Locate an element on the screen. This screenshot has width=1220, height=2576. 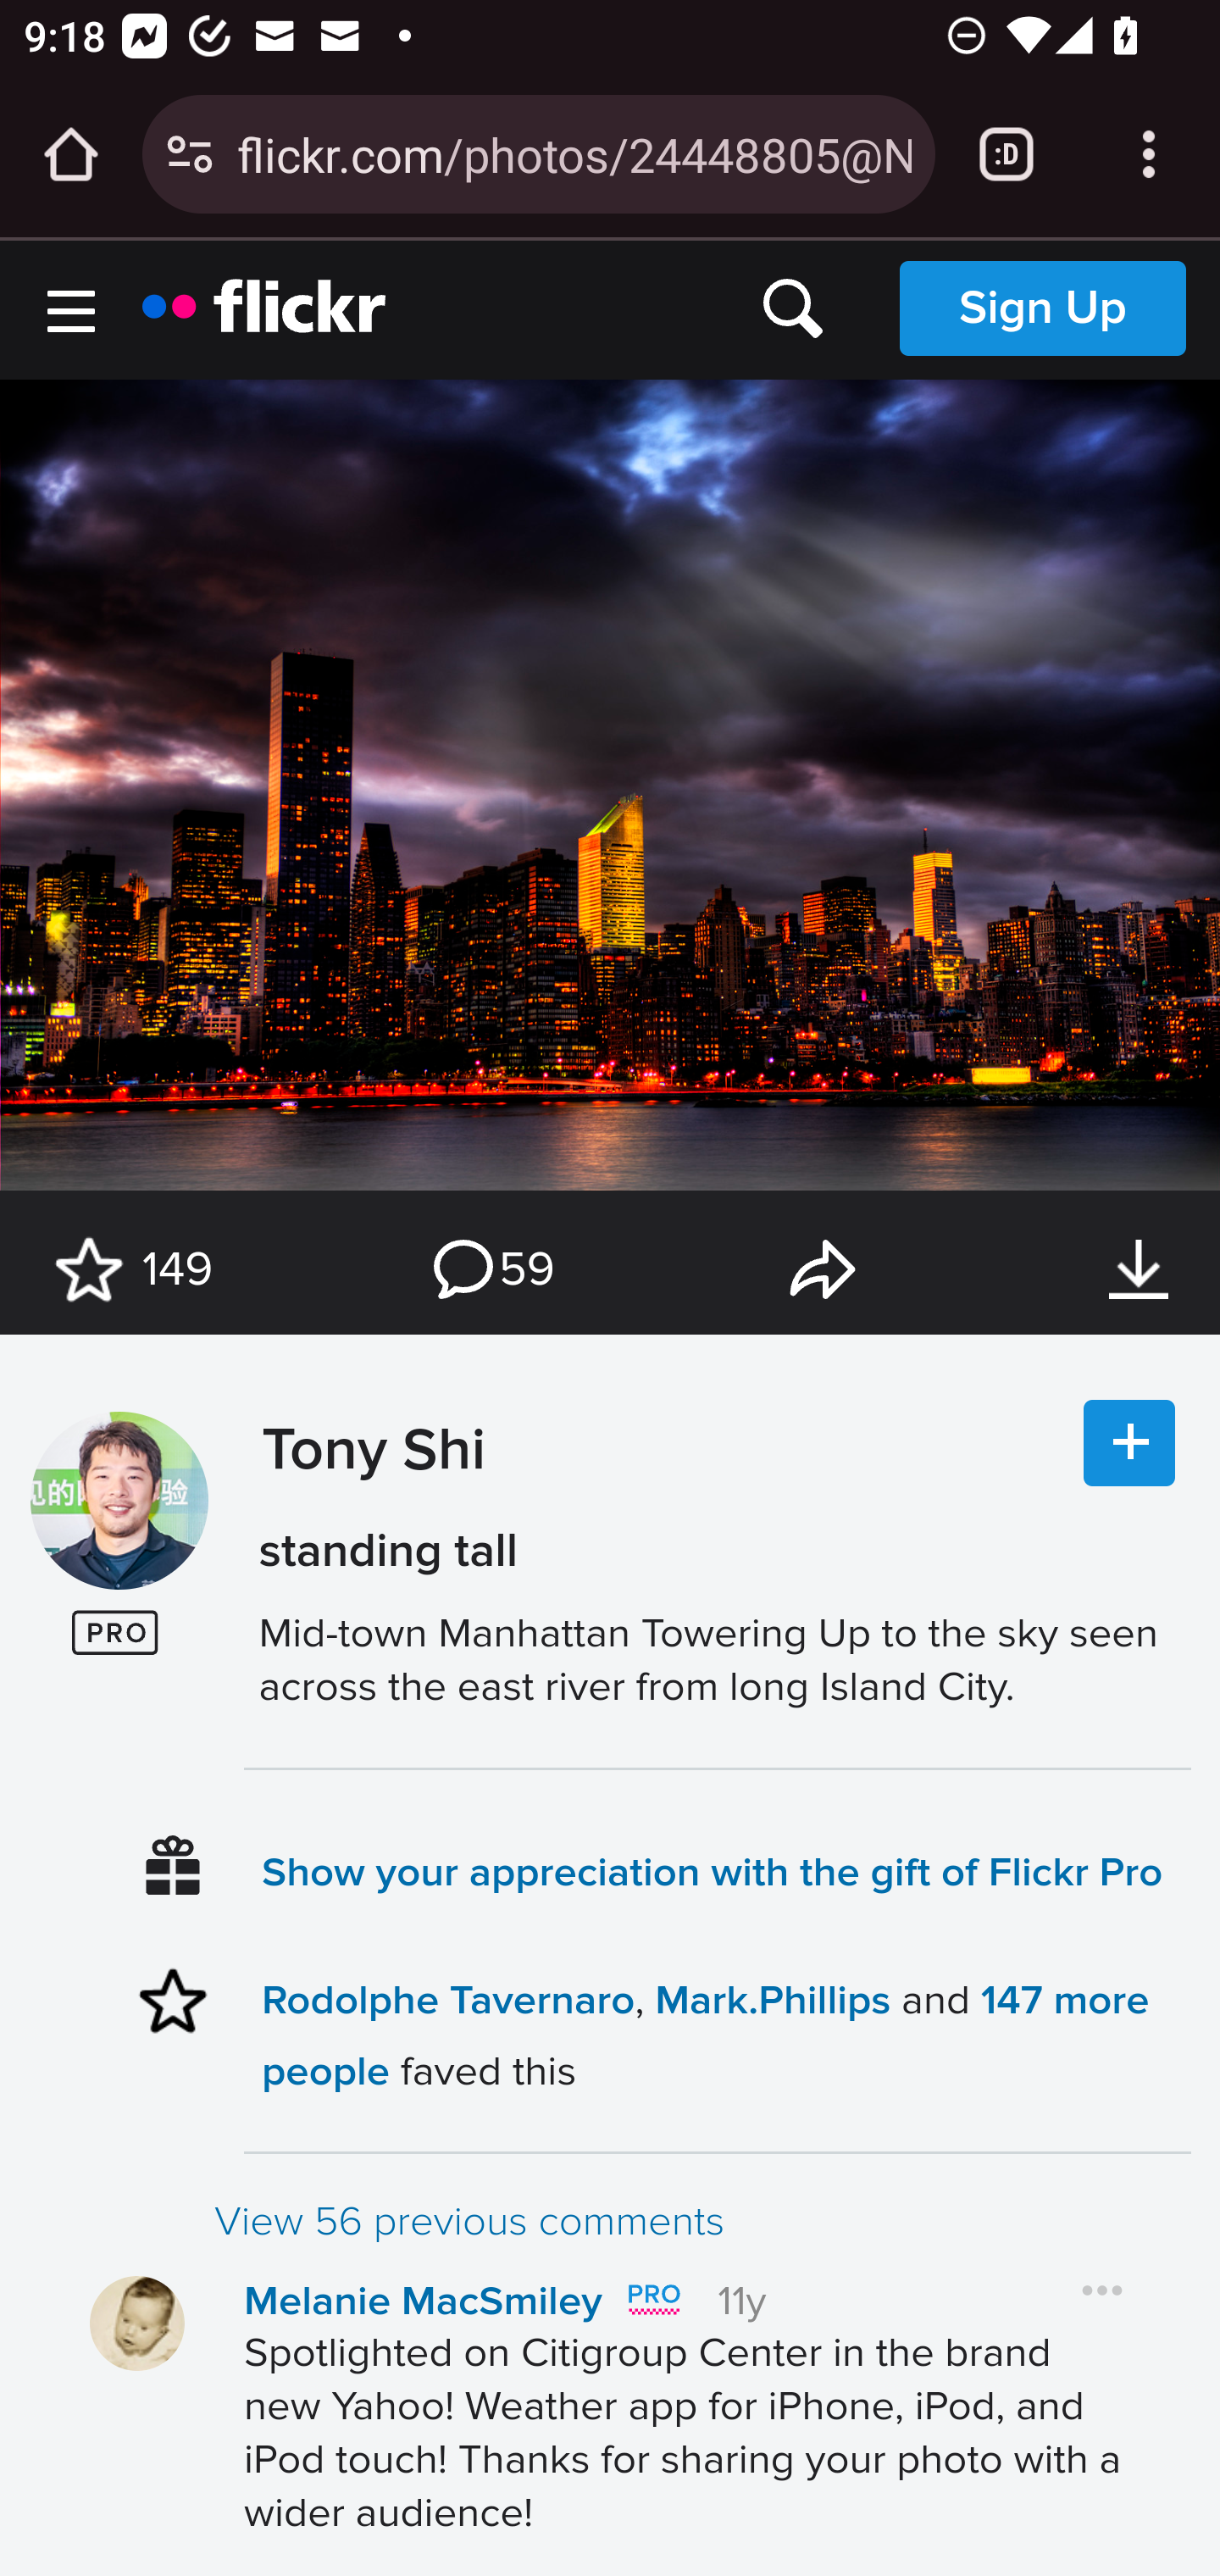
Flickr ♥ our Old School Pros is located at coordinates (652, 2300).